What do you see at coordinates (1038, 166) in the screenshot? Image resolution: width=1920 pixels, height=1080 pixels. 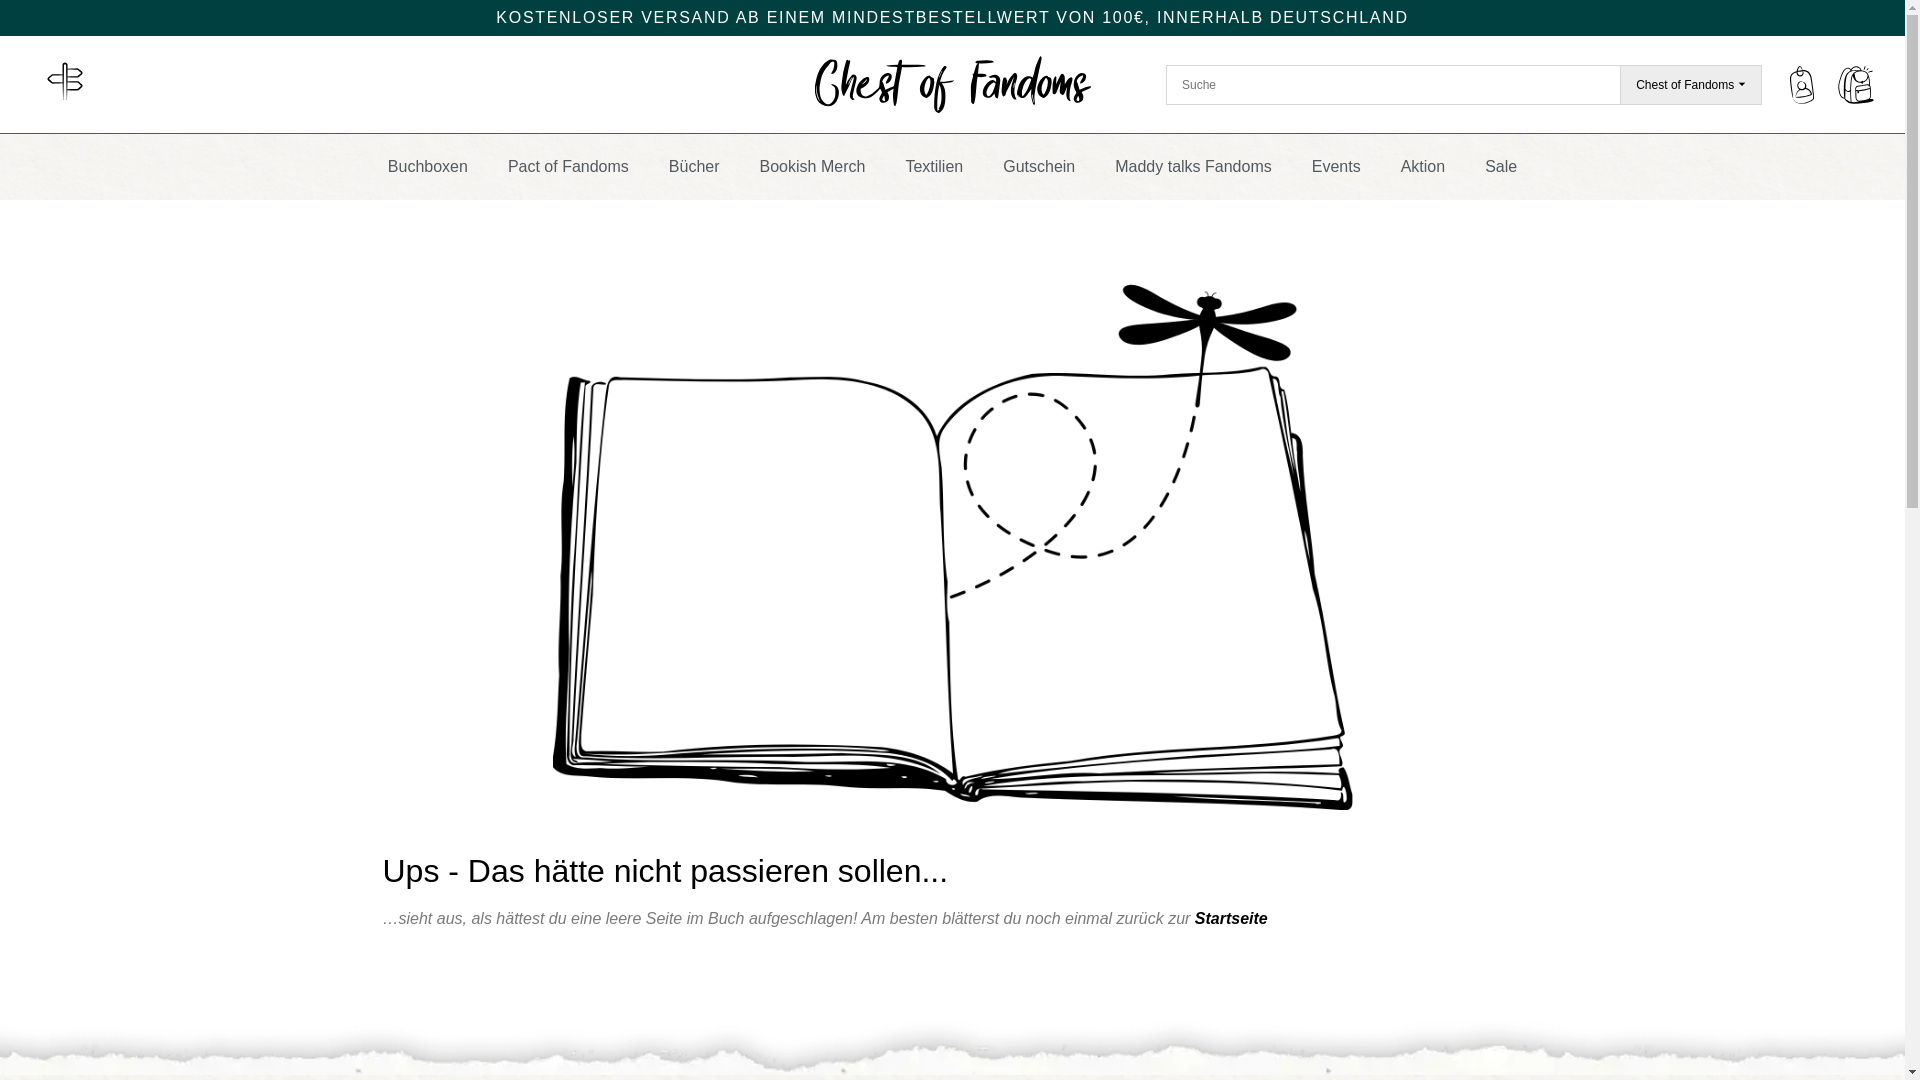 I see `Gutschein` at bounding box center [1038, 166].